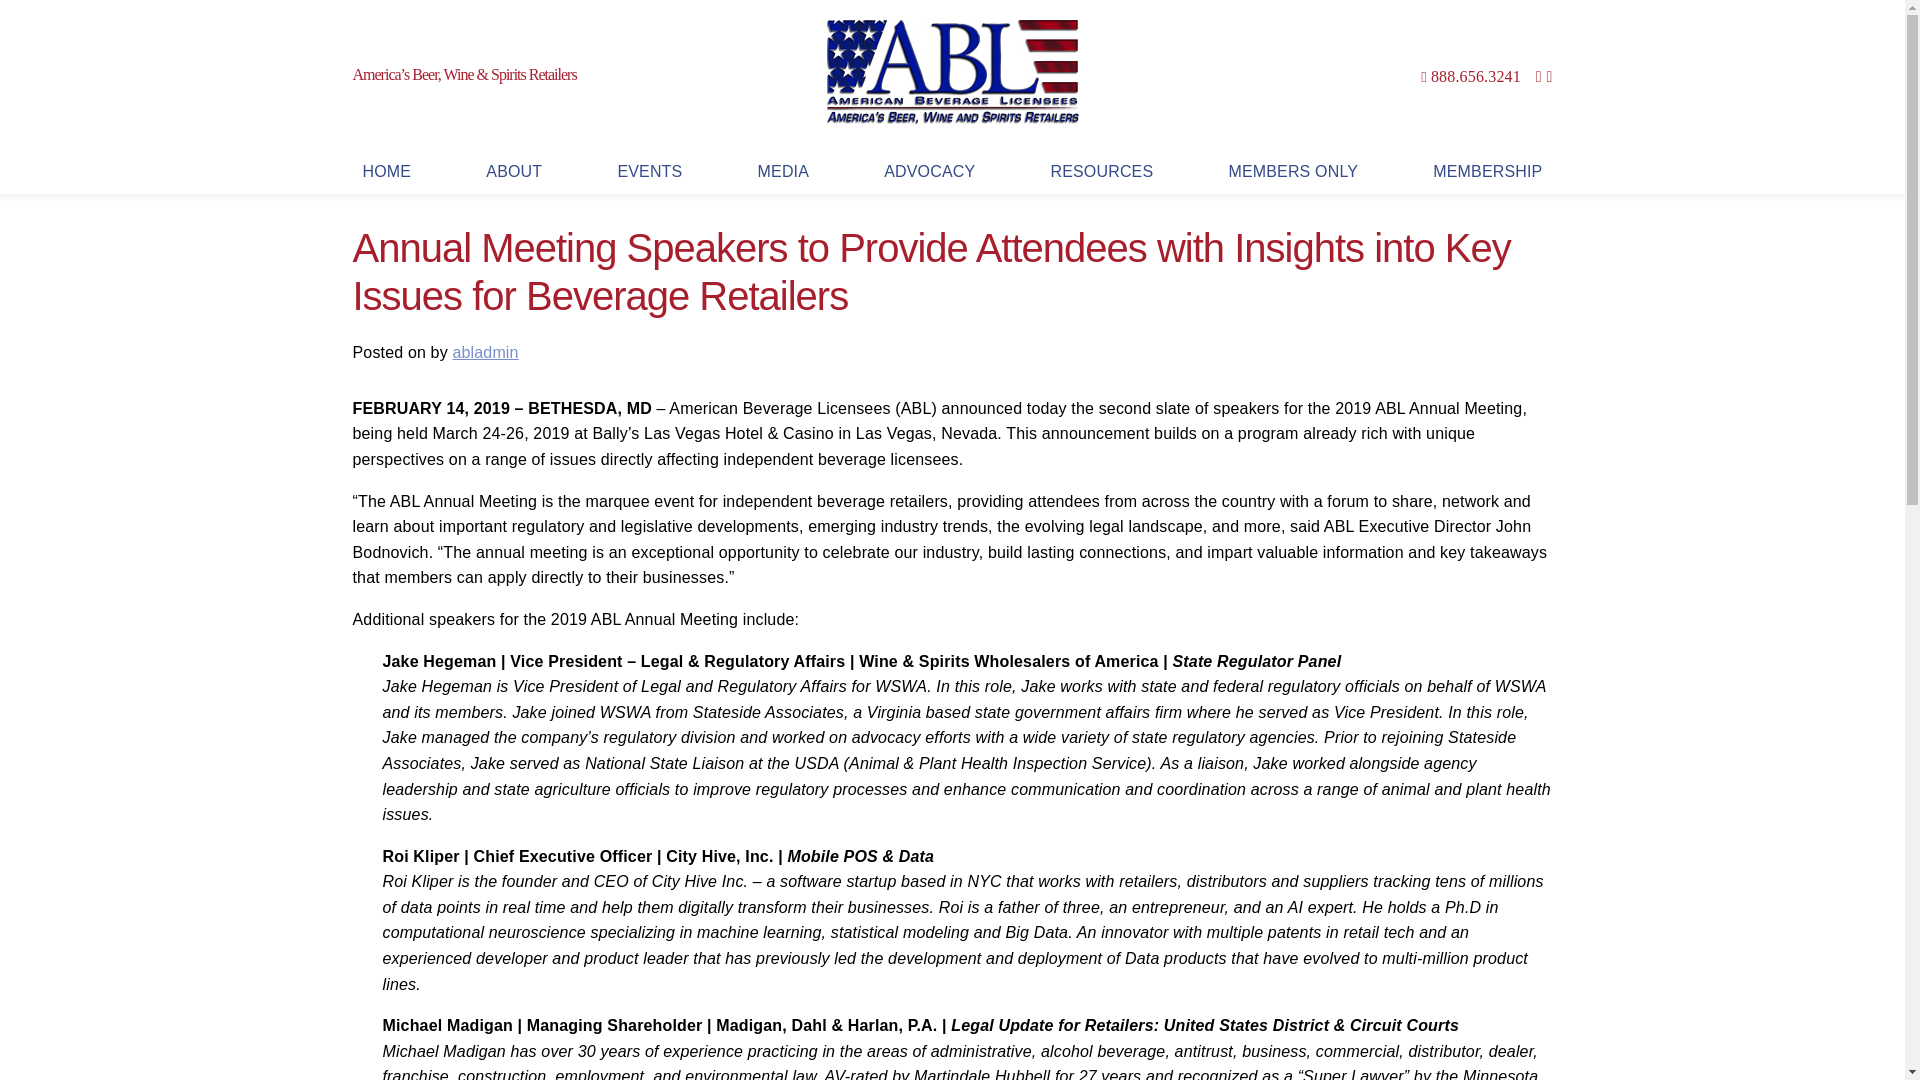 Image resolution: width=1920 pixels, height=1080 pixels. Describe the element at coordinates (1102, 172) in the screenshot. I see `RESOURCES` at that location.